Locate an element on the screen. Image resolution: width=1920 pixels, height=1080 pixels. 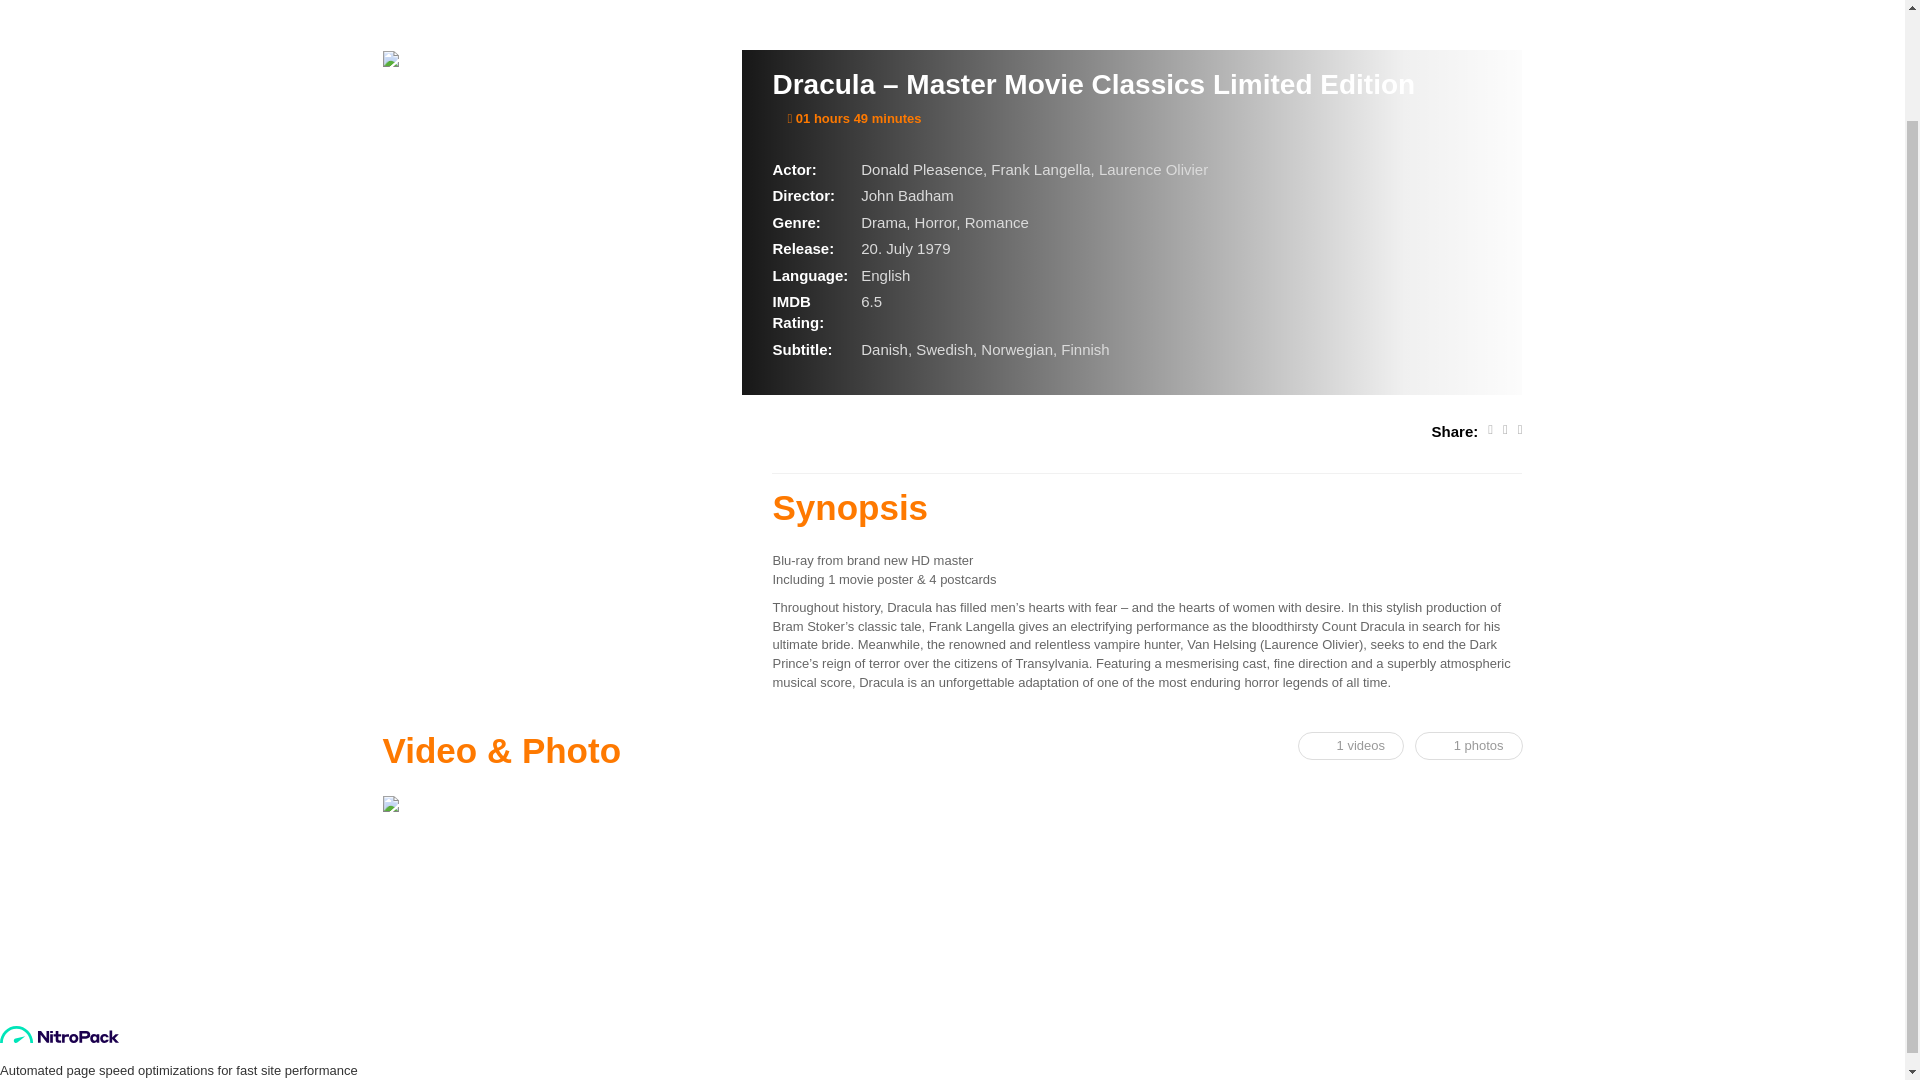
Frank Langella is located at coordinates (1040, 169).